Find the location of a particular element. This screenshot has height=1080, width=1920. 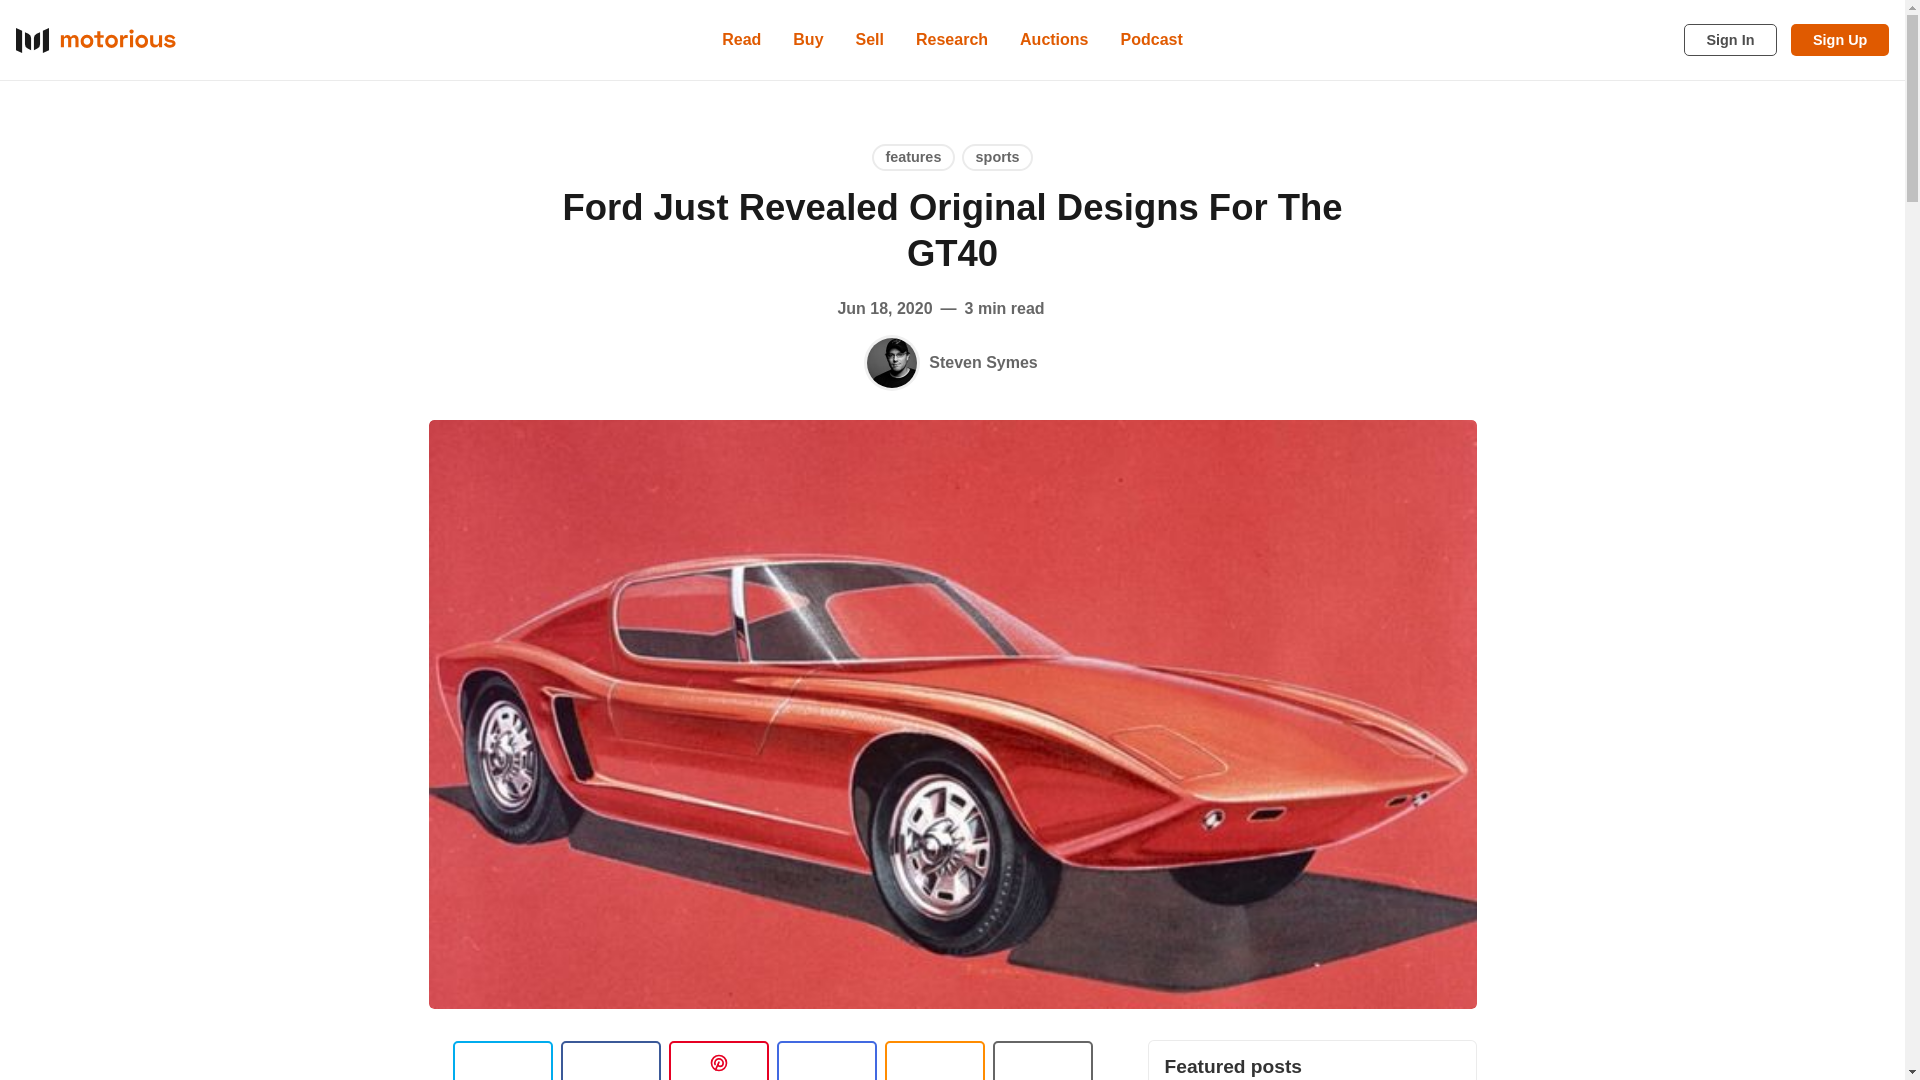

Buy is located at coordinates (808, 39).